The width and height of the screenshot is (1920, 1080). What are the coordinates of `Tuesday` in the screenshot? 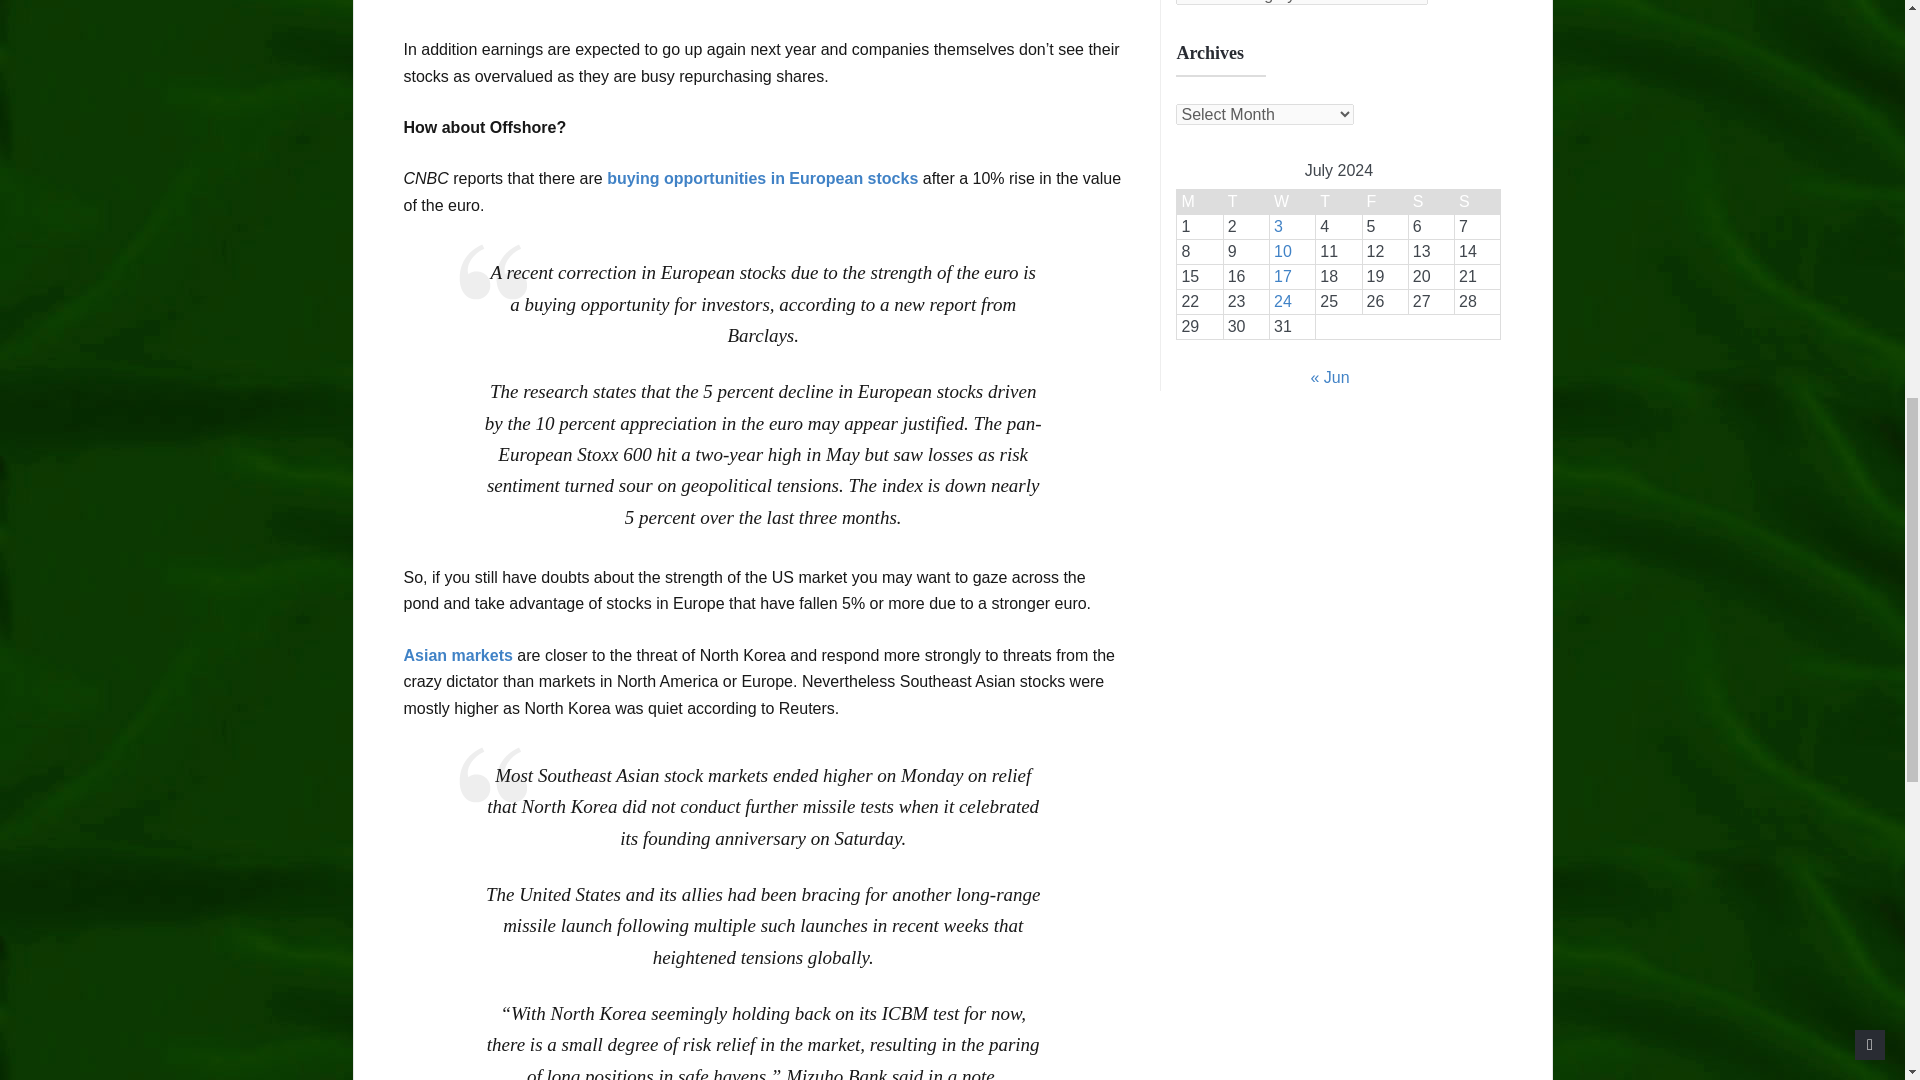 It's located at (1246, 202).